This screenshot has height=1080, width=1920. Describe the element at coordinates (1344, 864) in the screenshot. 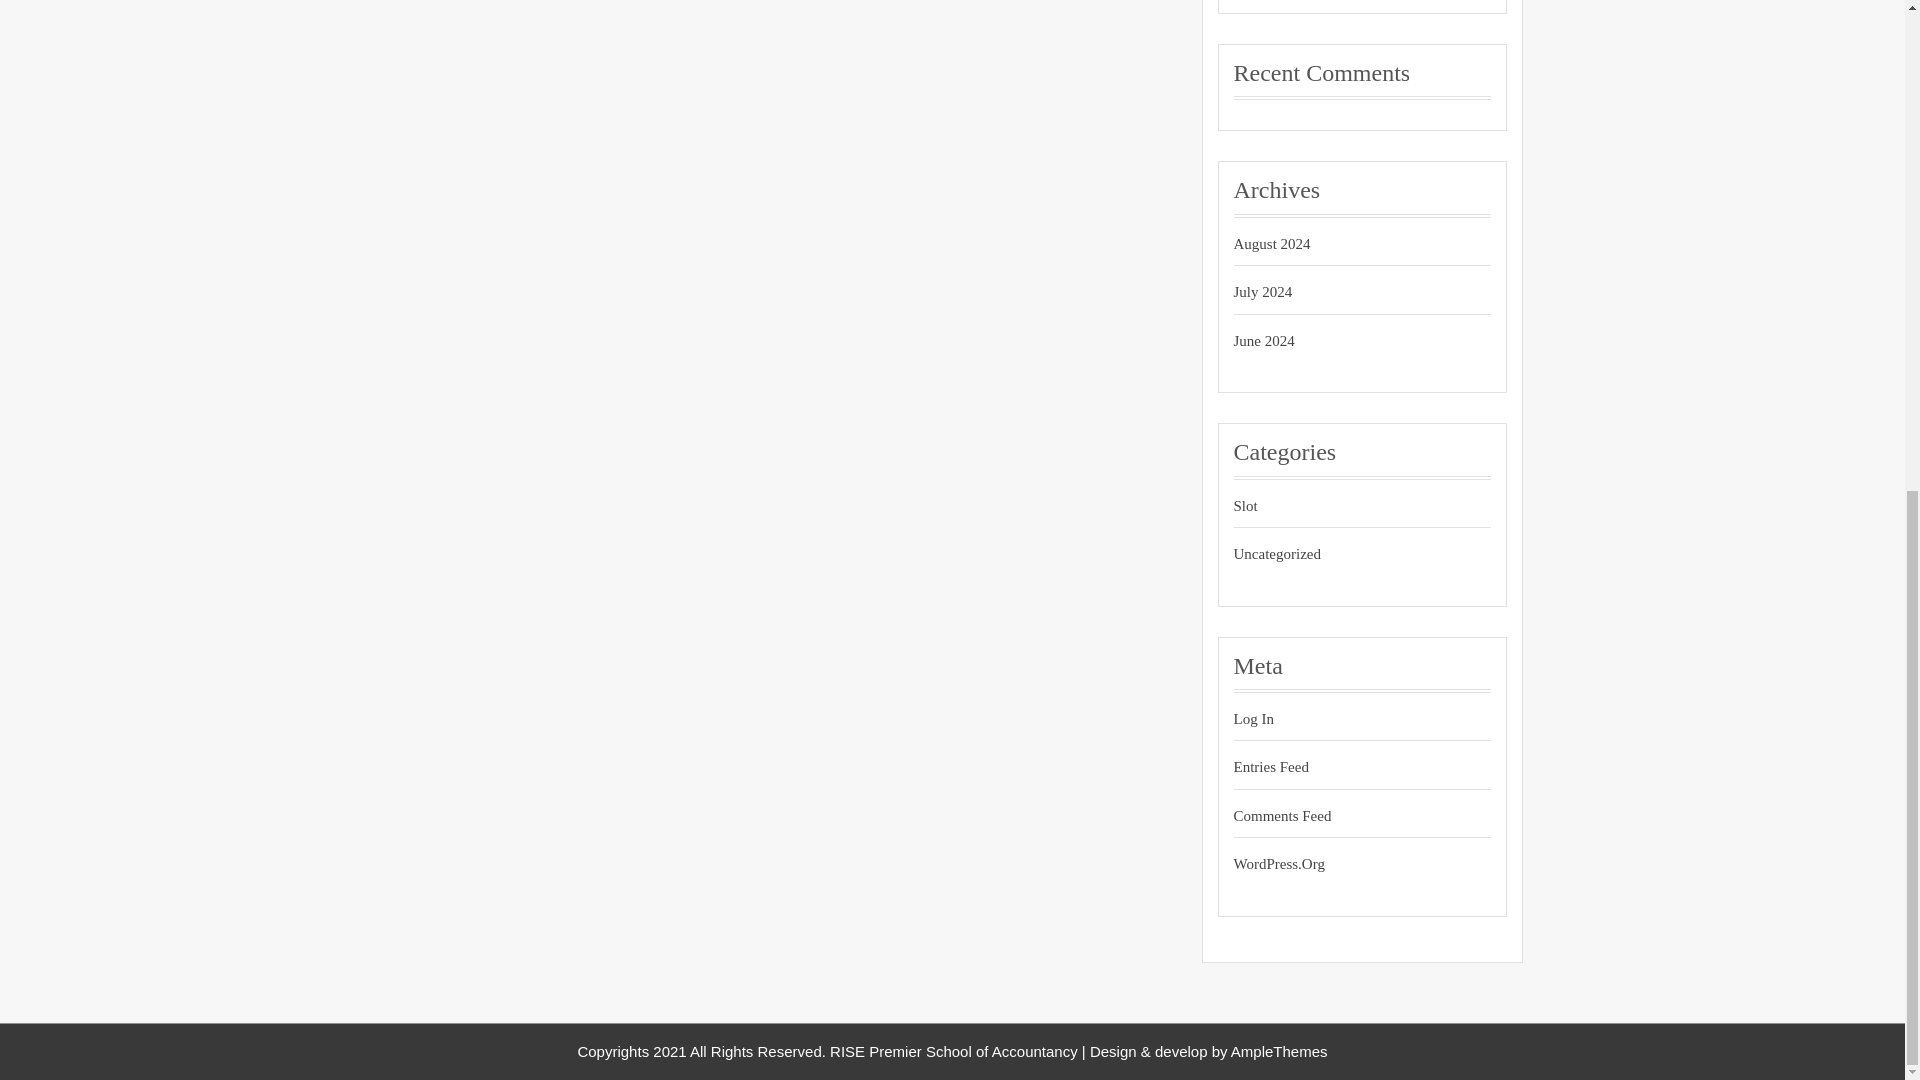

I see `WordPress.Org` at that location.